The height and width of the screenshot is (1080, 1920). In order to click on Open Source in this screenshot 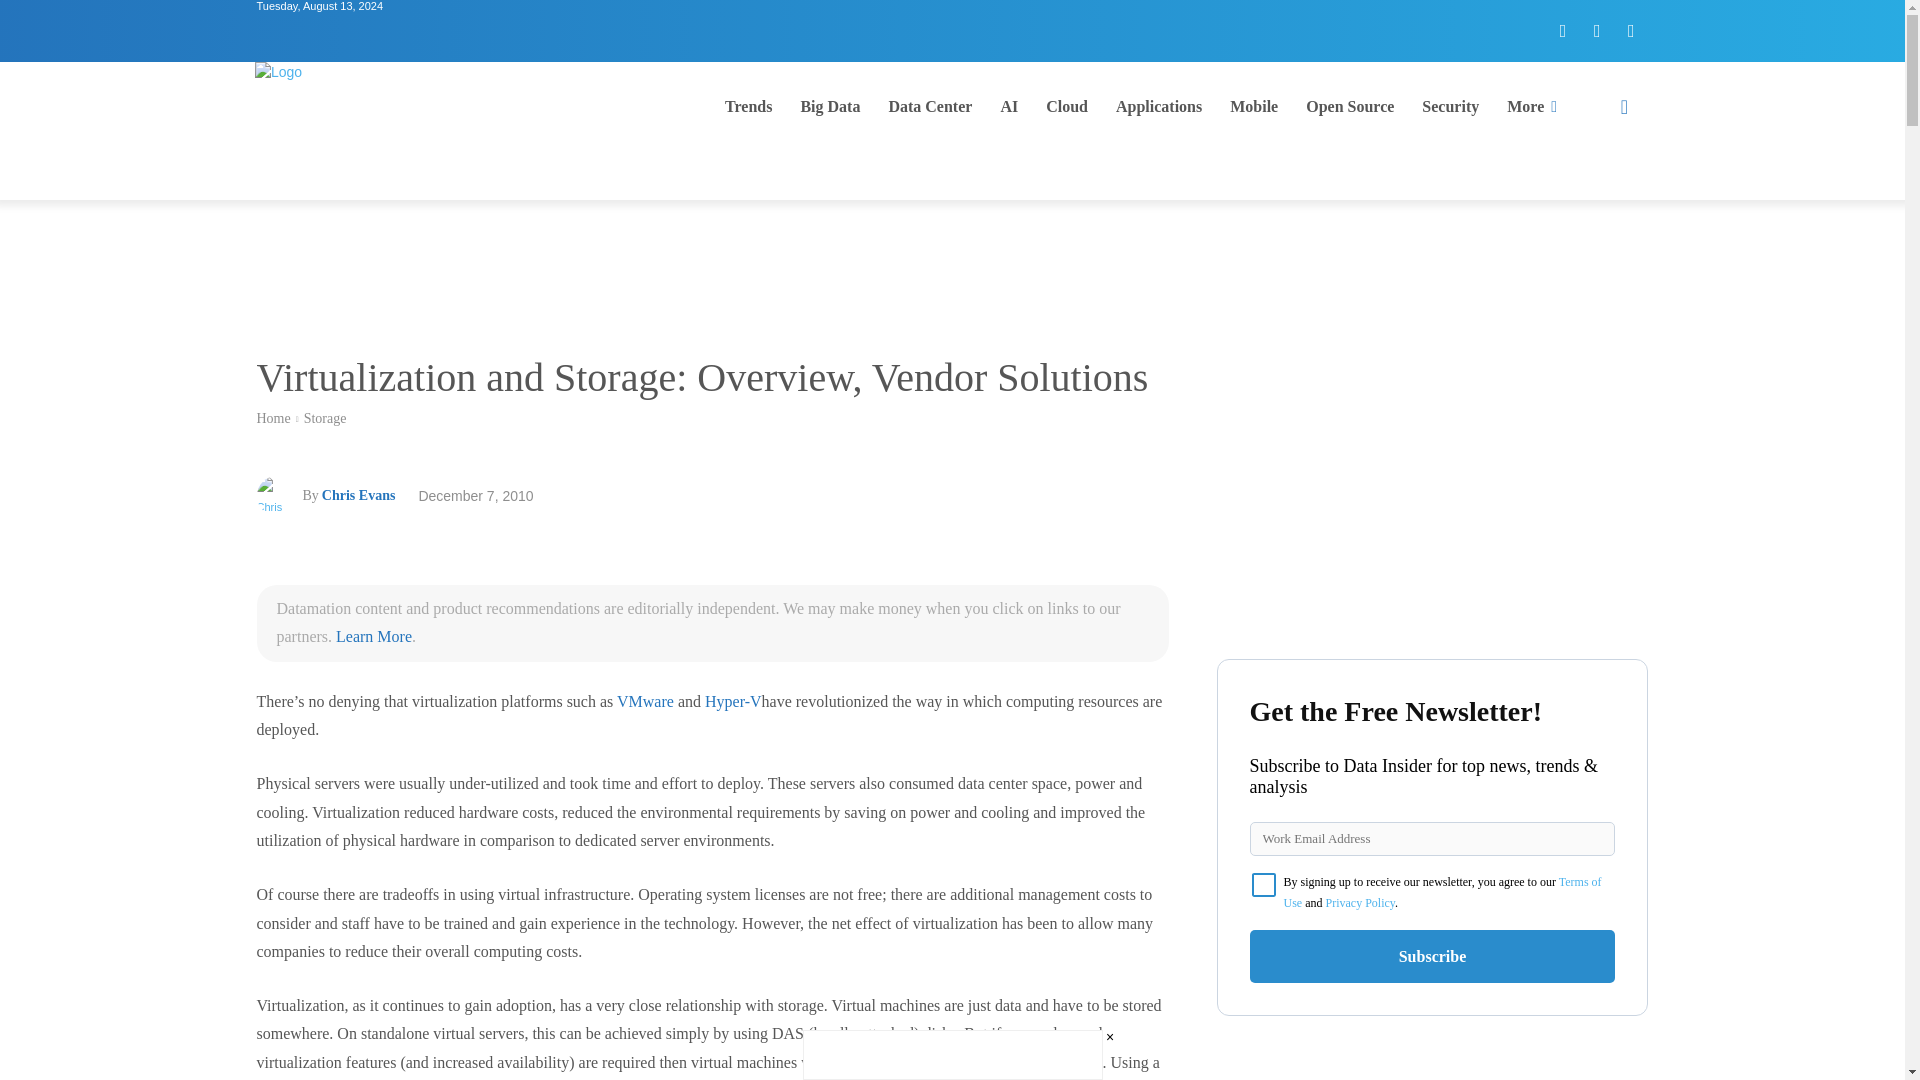, I will do `click(1350, 106)`.